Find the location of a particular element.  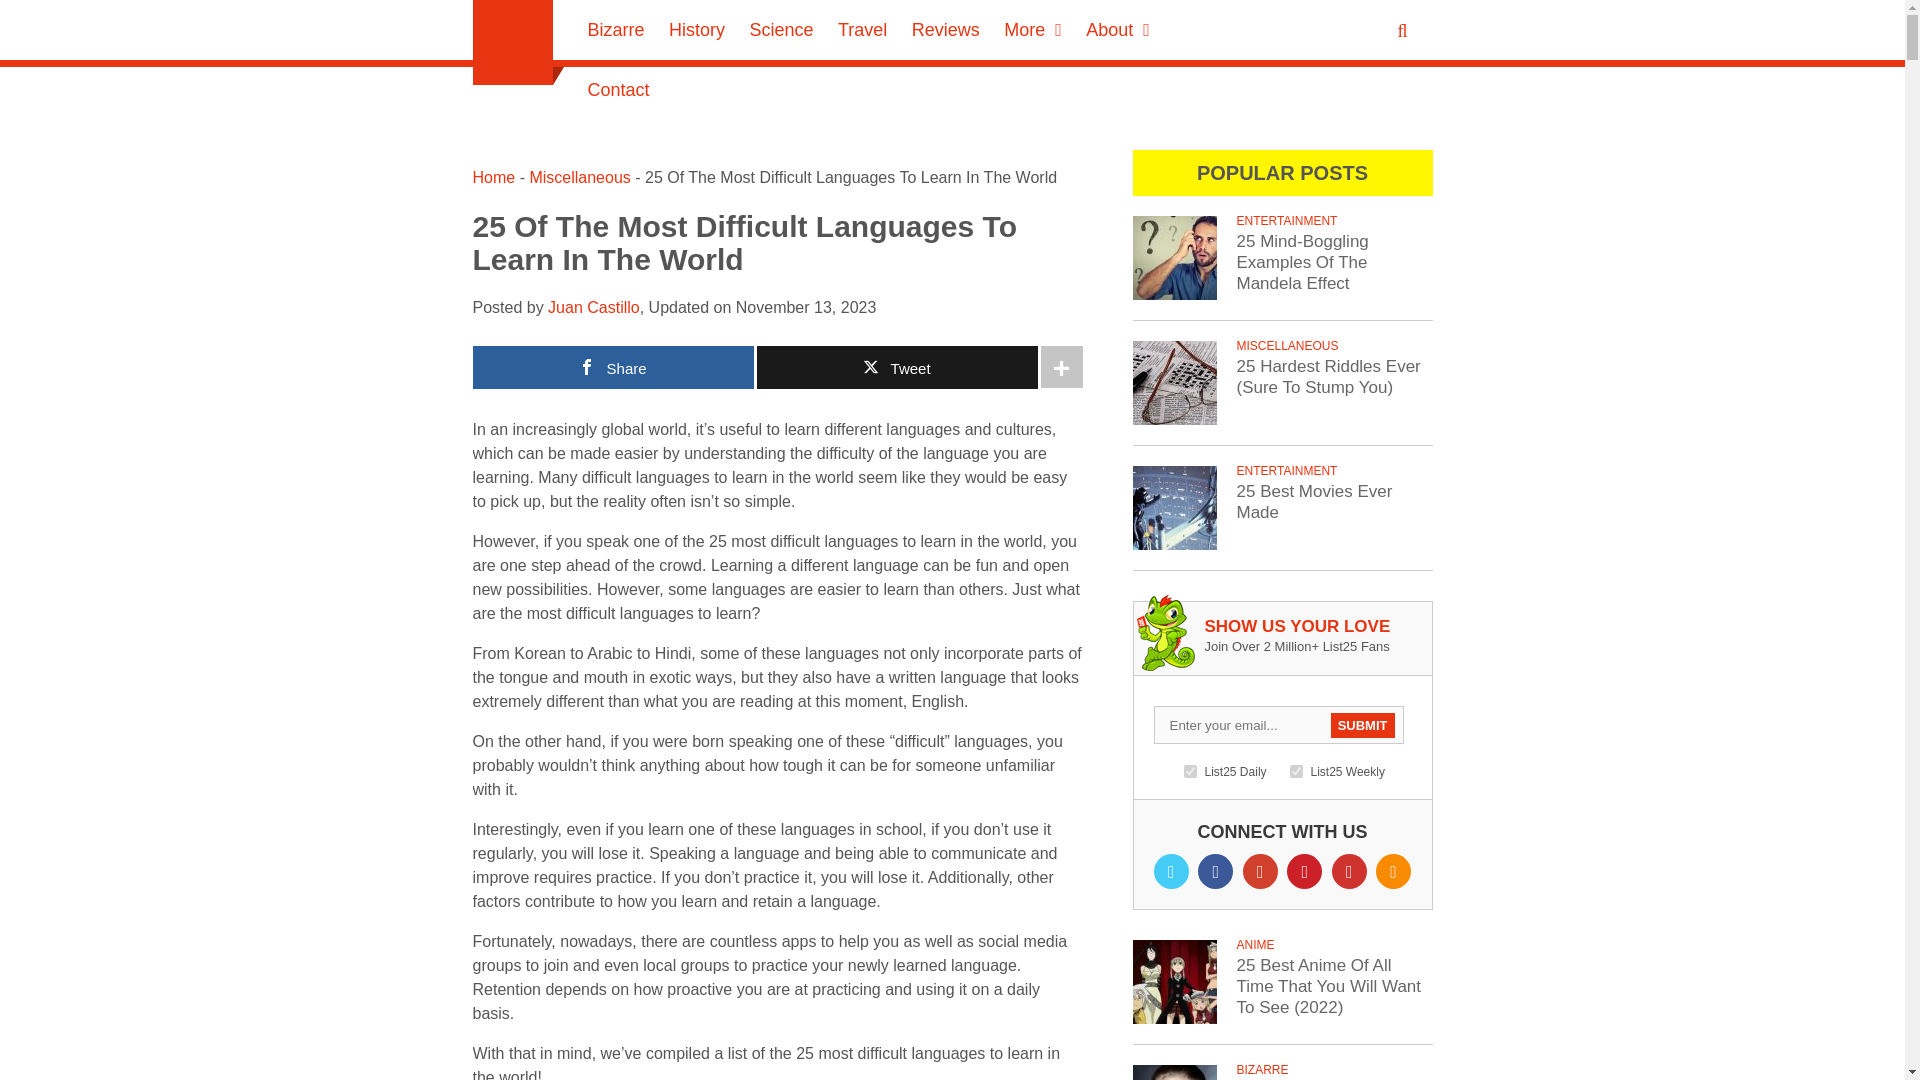

Juan Castillo is located at coordinates (593, 308).